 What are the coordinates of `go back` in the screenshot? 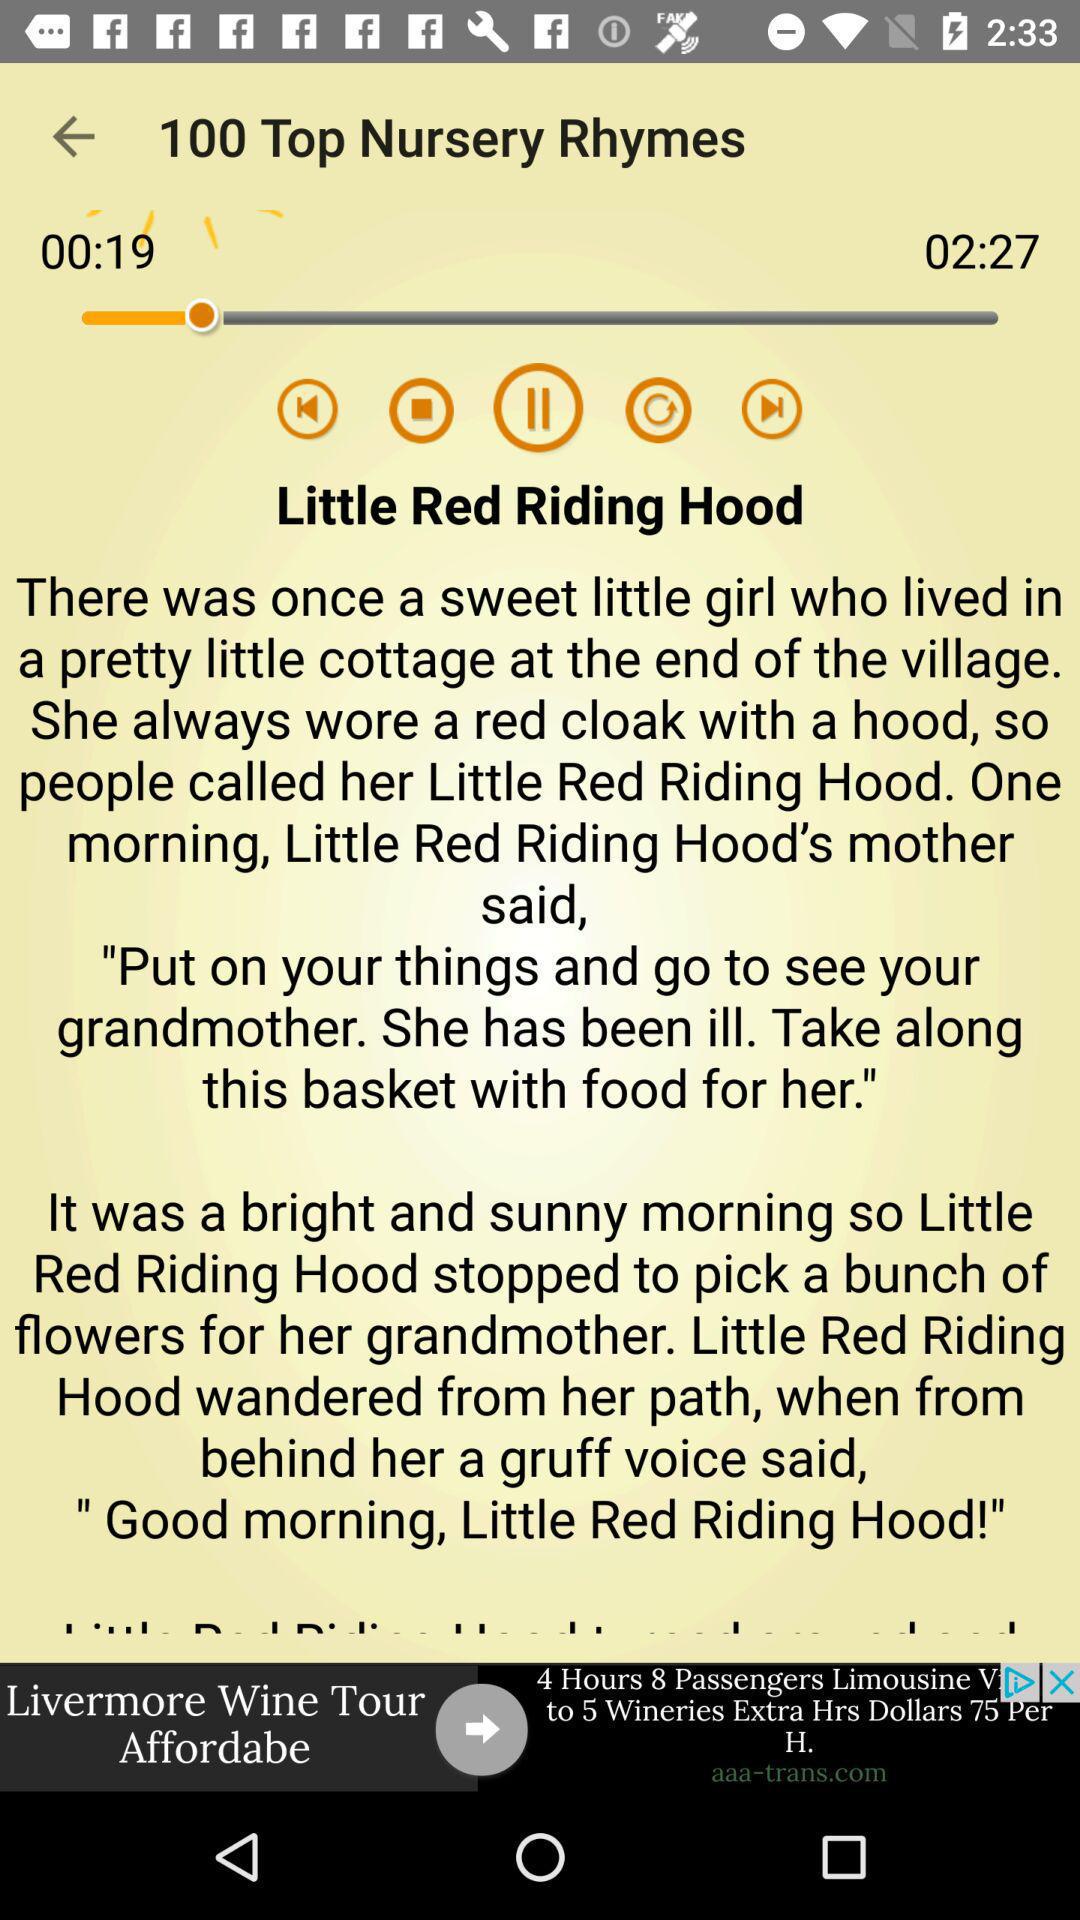 It's located at (308, 410).